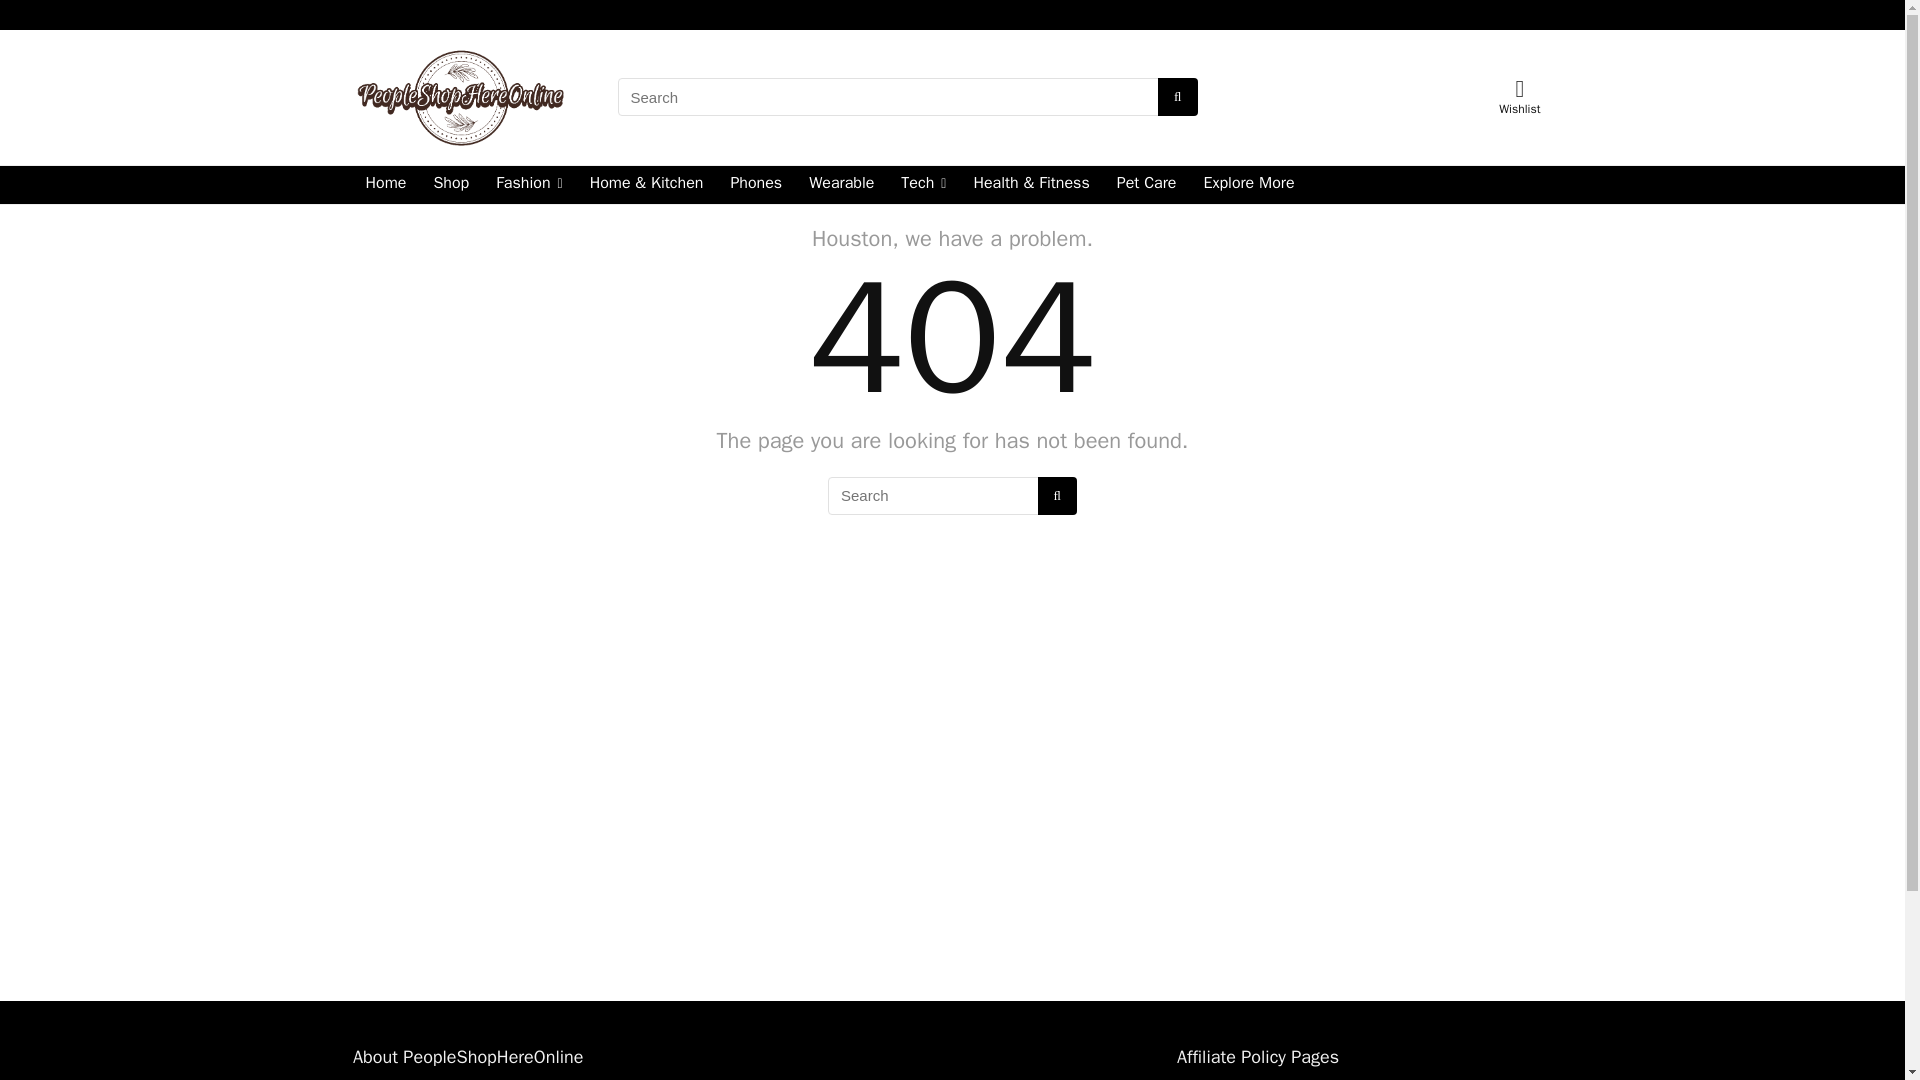 The height and width of the screenshot is (1080, 1920). What do you see at coordinates (450, 185) in the screenshot?
I see `Shop` at bounding box center [450, 185].